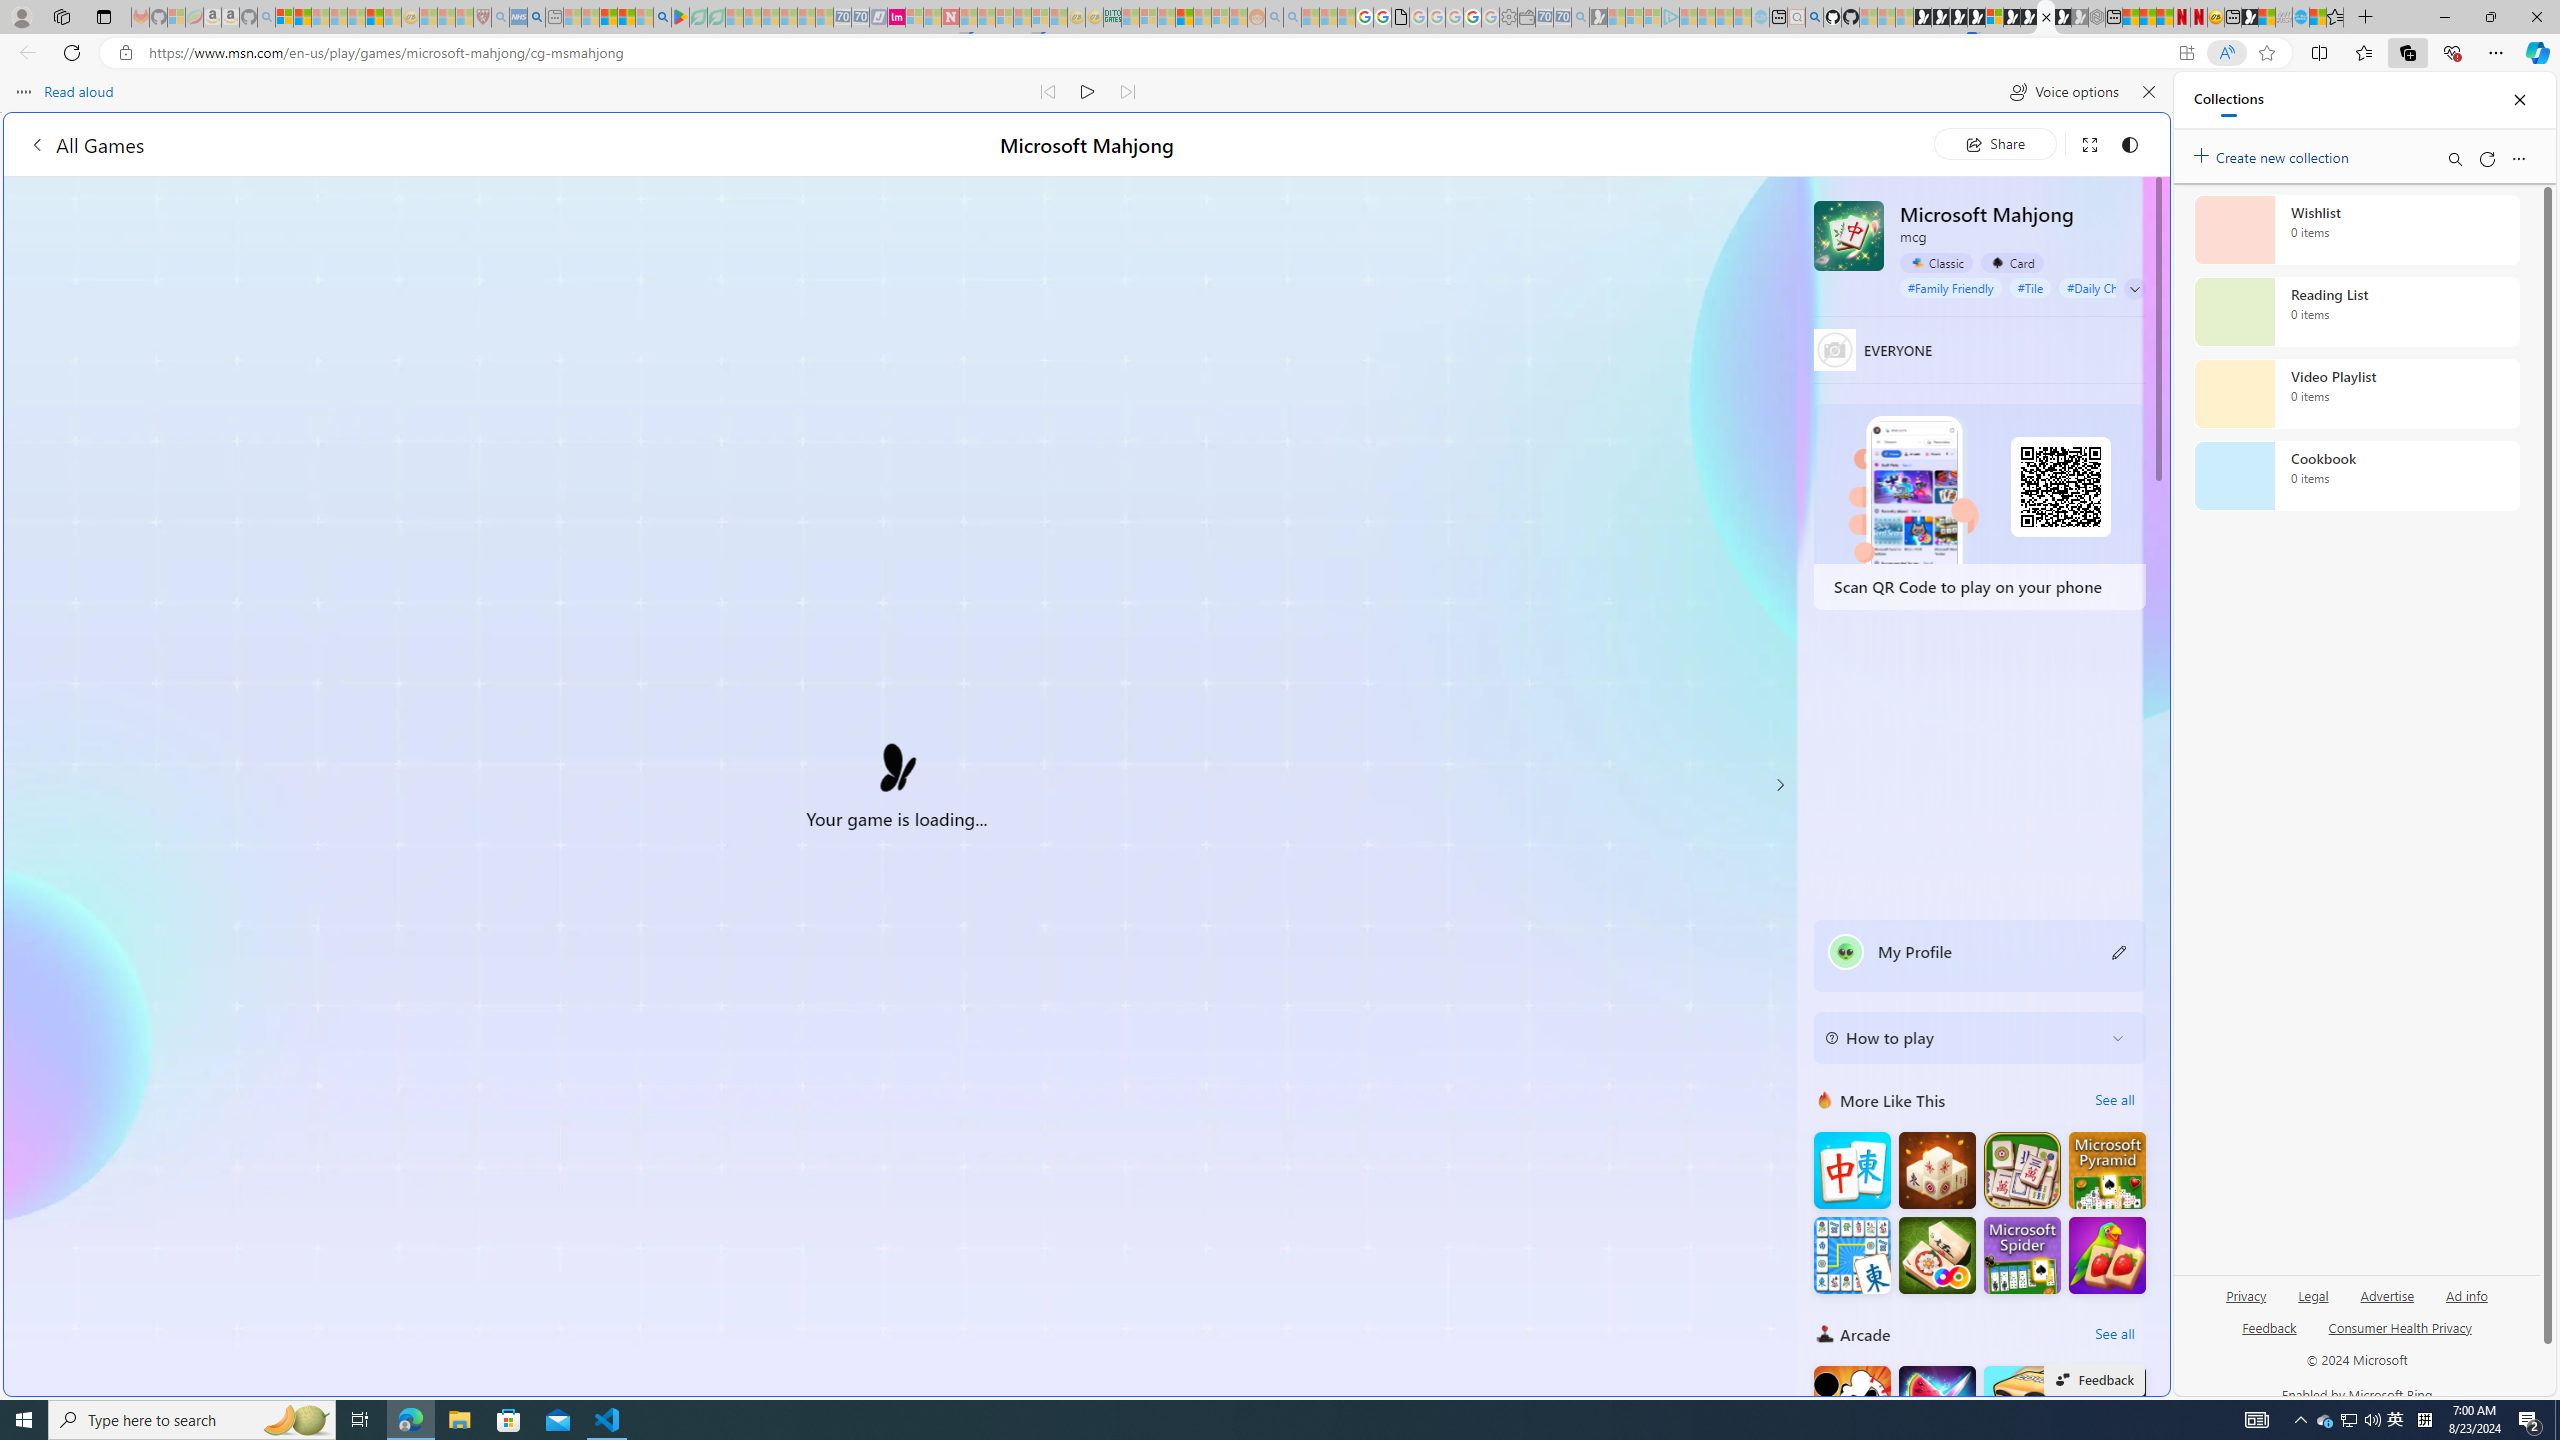 This screenshot has height=1440, width=2560. I want to click on Consumer Health Privacy, so click(2400, 1326).